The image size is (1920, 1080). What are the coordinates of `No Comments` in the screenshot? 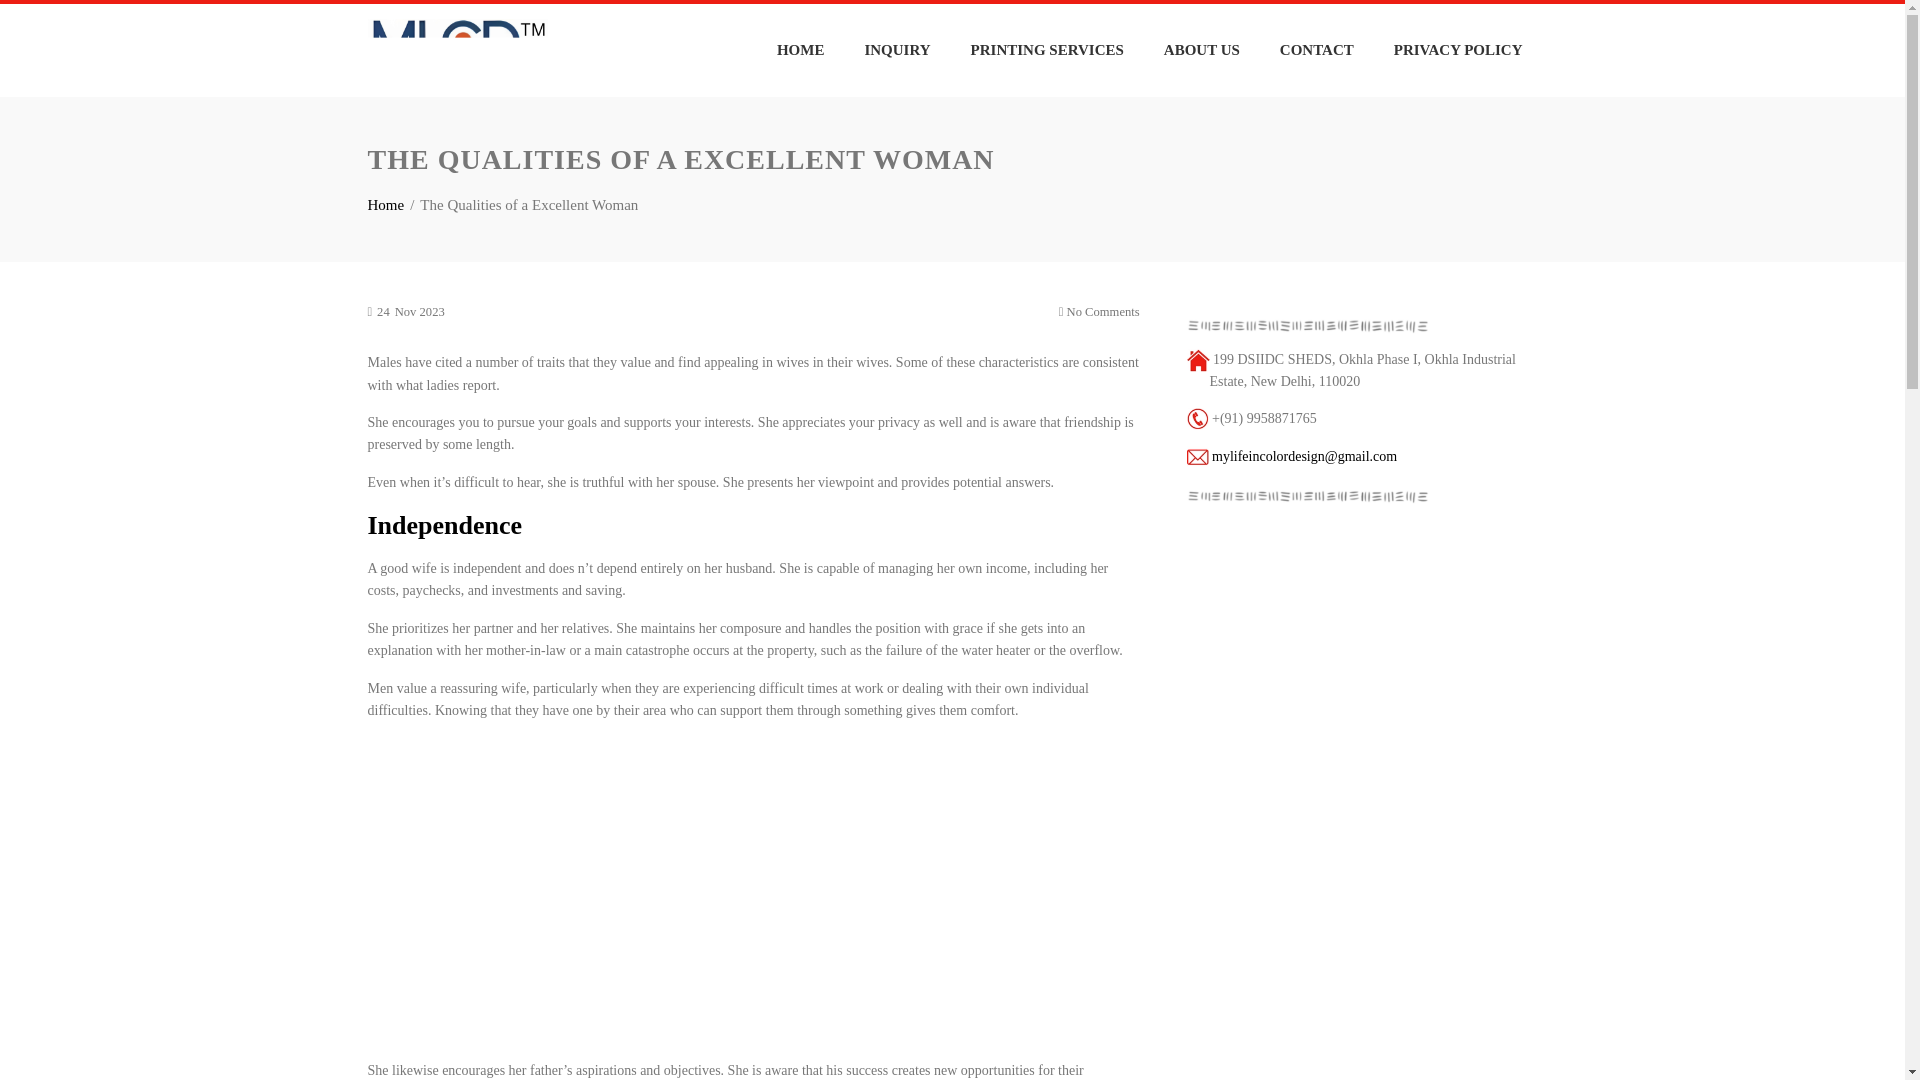 It's located at (1100, 312).